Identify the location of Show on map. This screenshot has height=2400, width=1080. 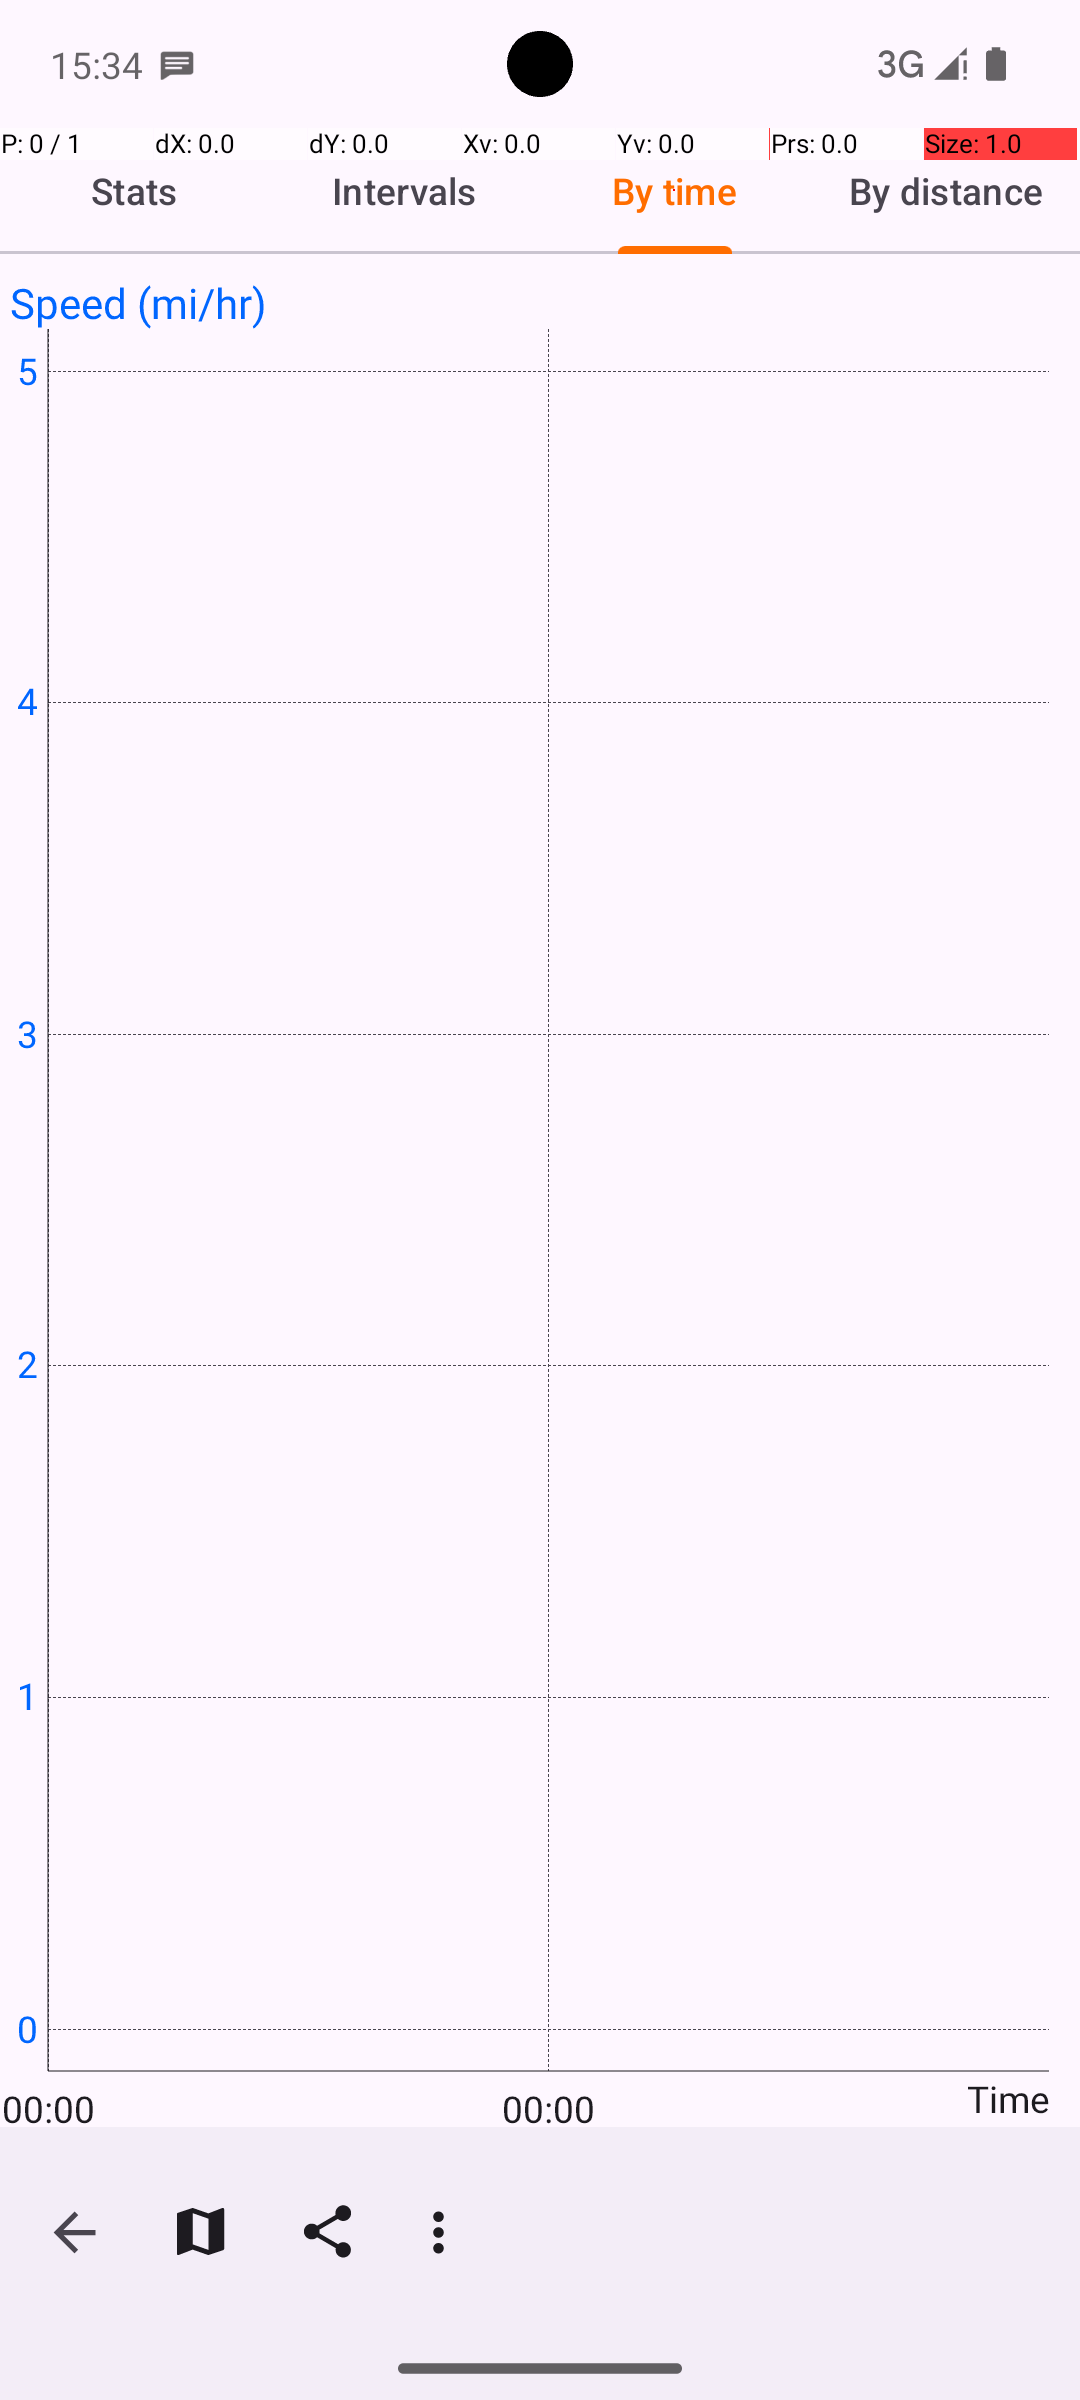
(200, 2232).